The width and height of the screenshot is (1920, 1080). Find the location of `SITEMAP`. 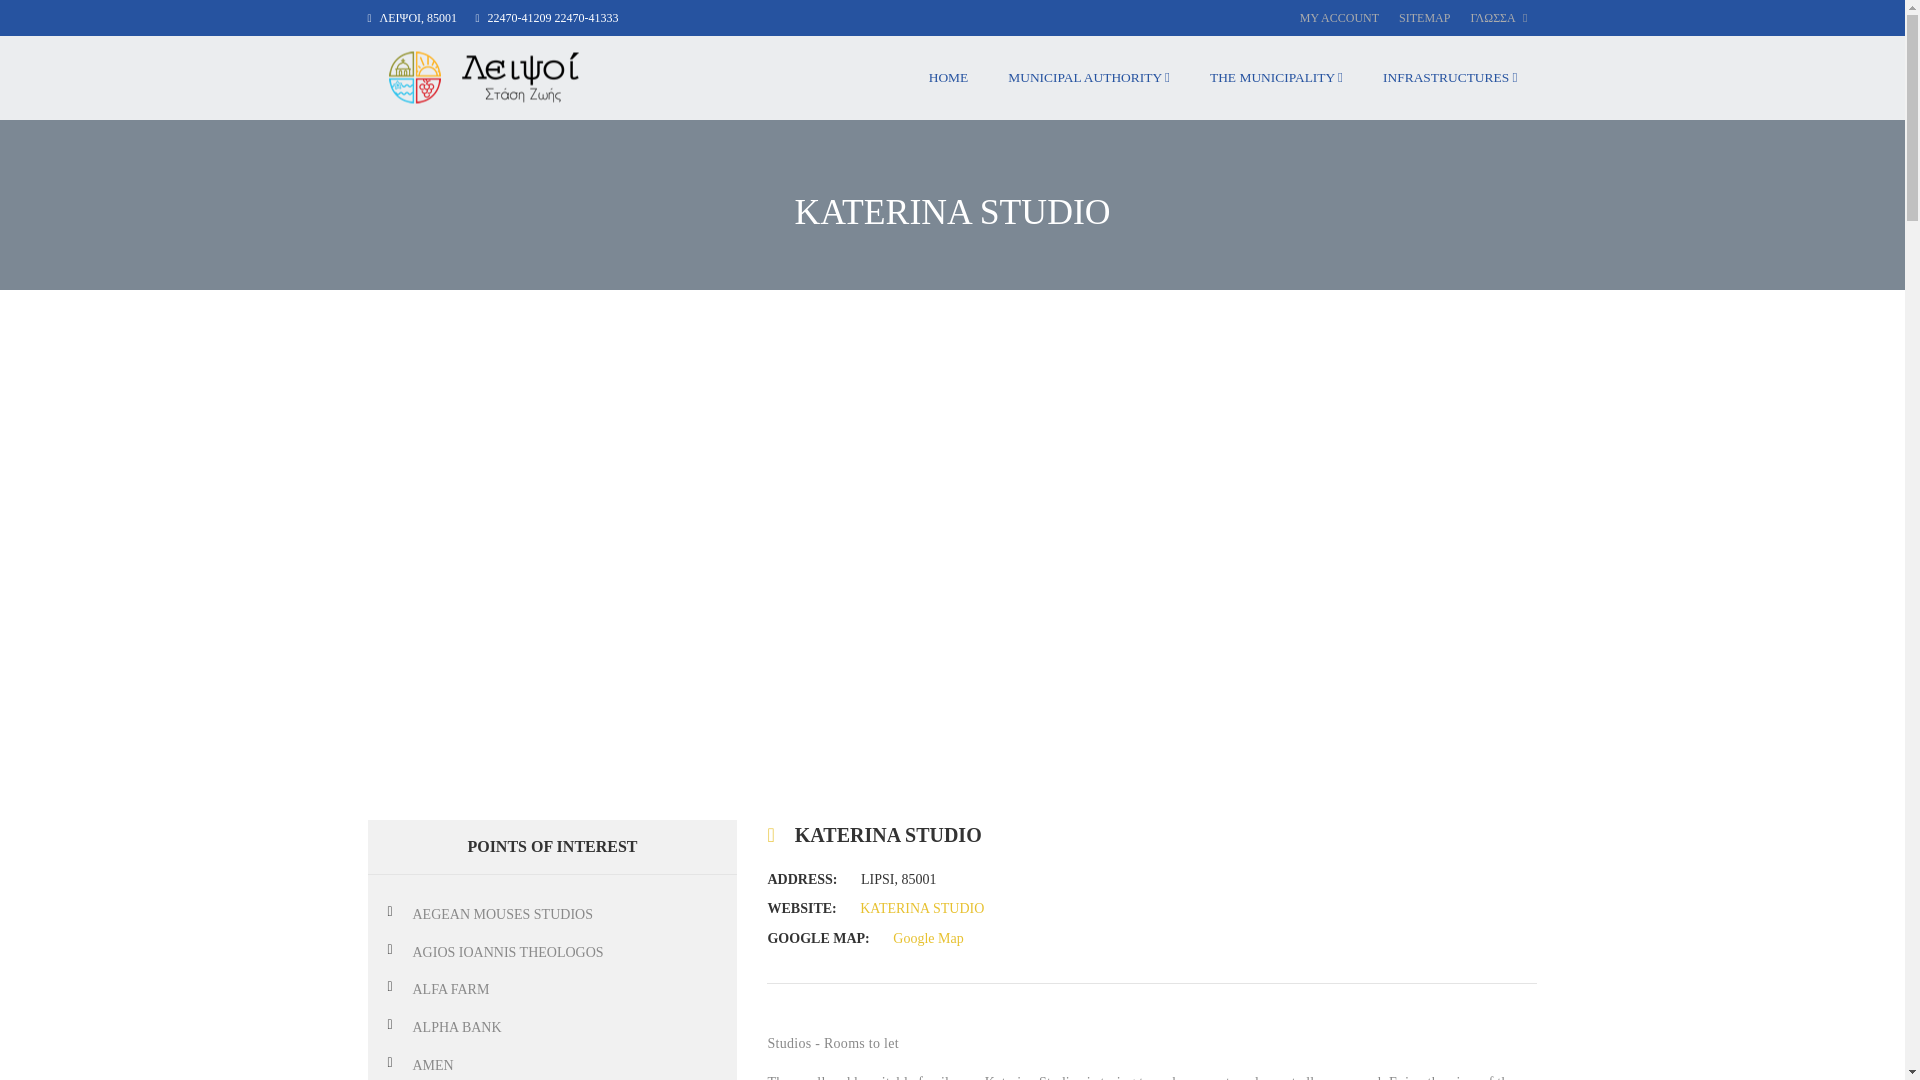

SITEMAP is located at coordinates (1424, 18).